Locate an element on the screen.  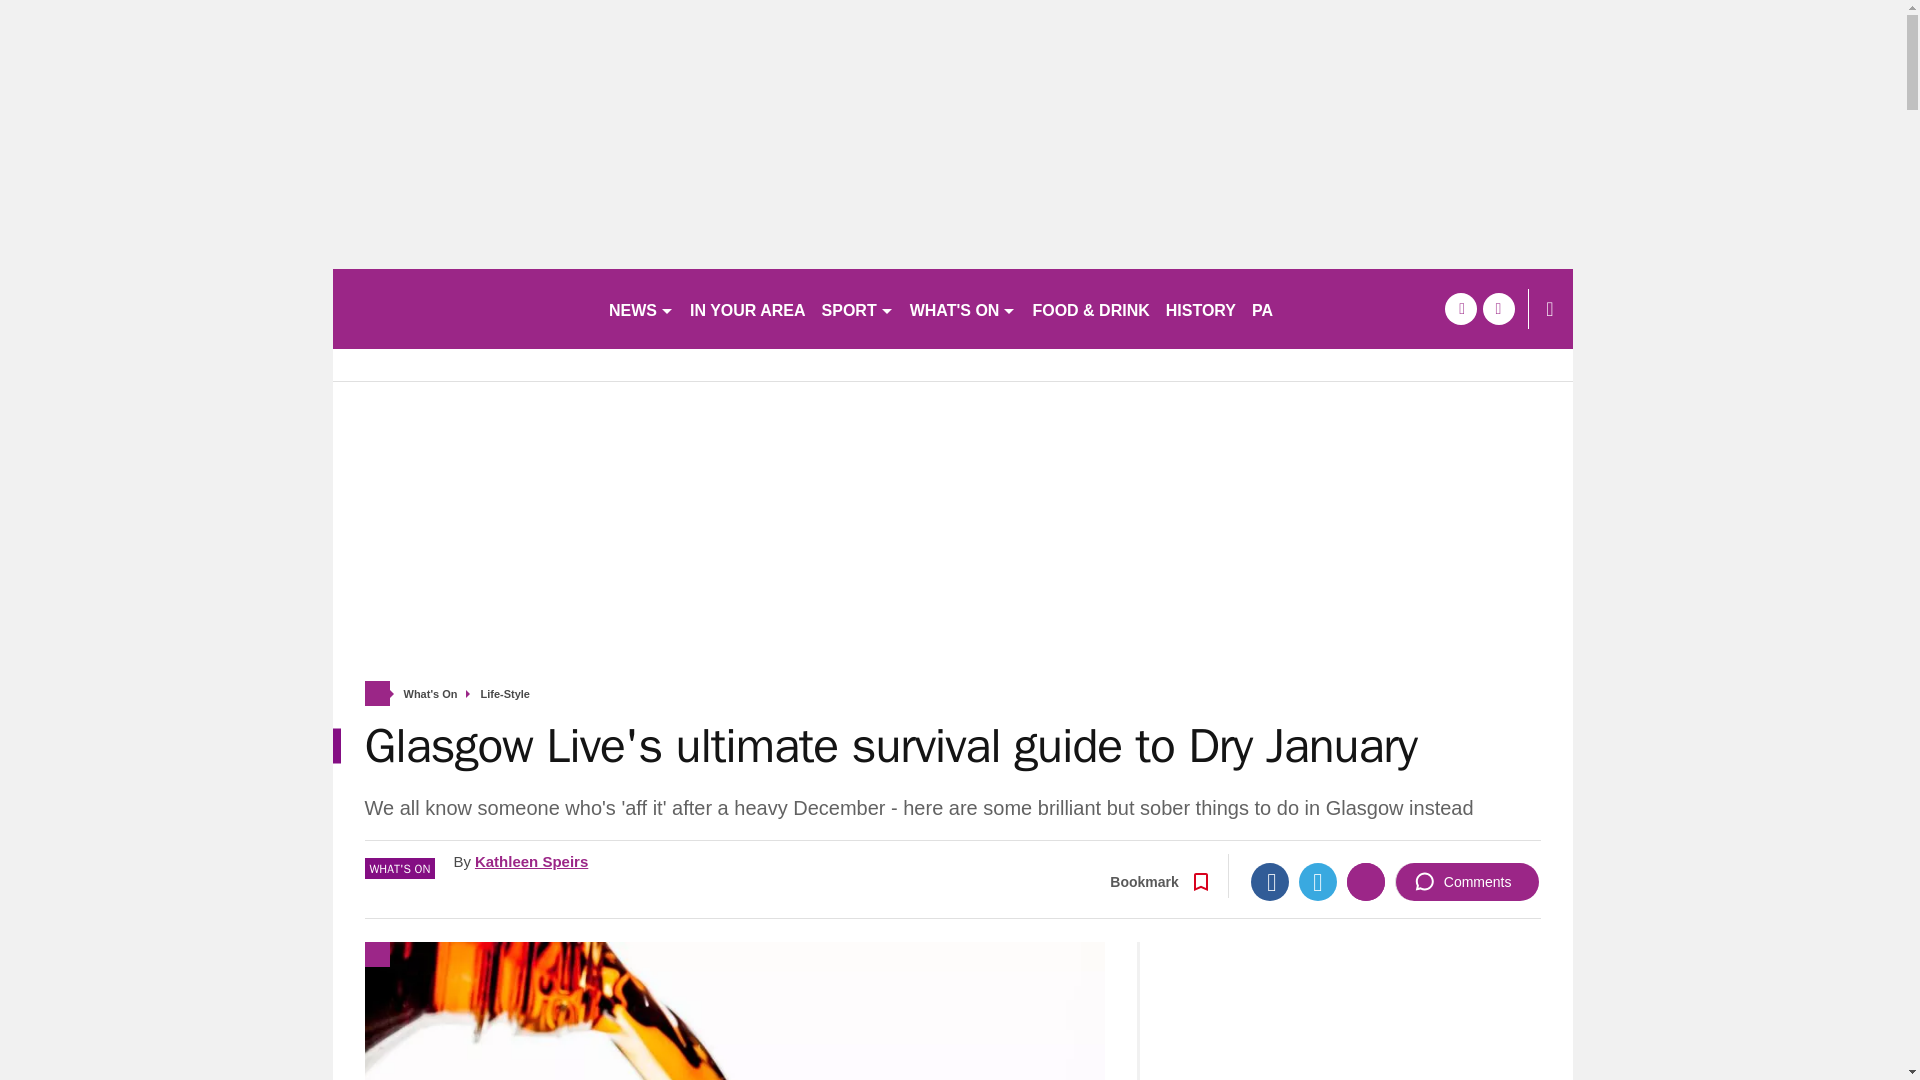
Twitter is located at coordinates (1318, 881).